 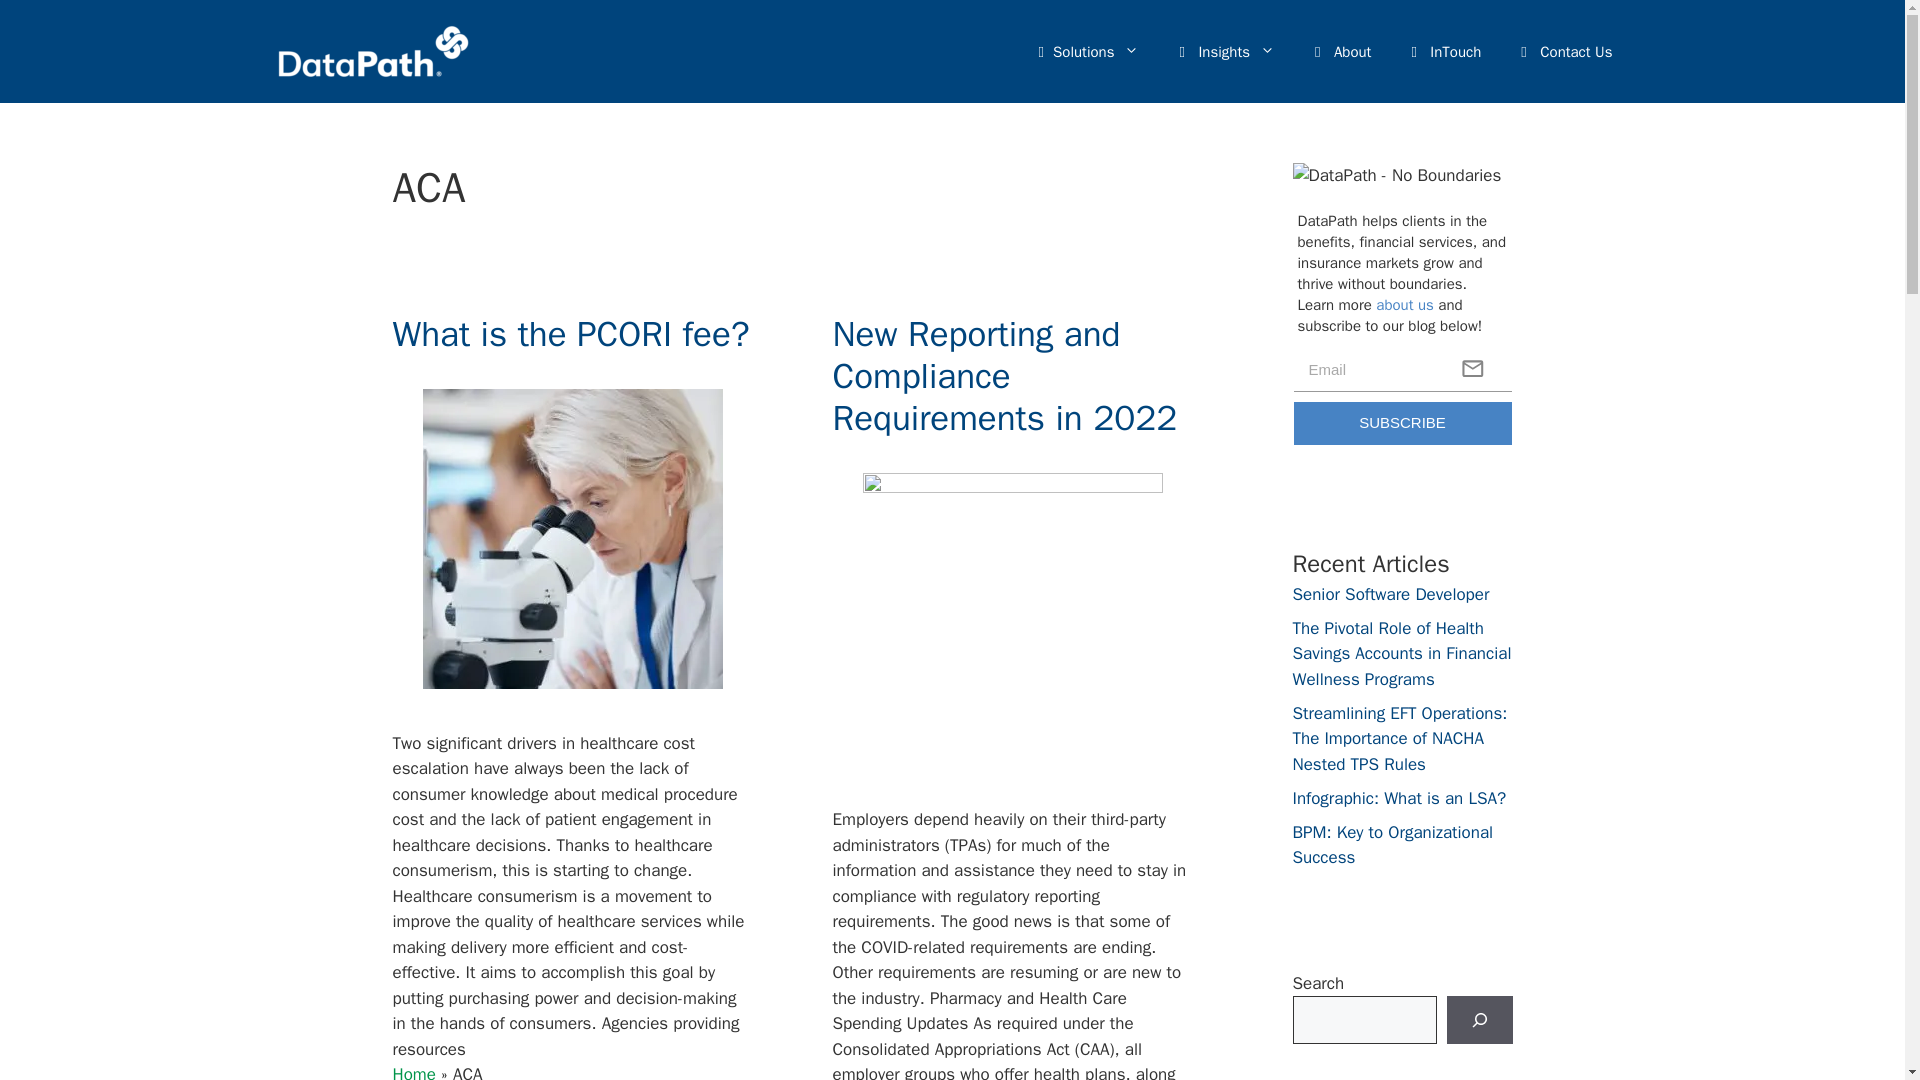 I want to click on   Solutions, so click(x=1089, y=52).